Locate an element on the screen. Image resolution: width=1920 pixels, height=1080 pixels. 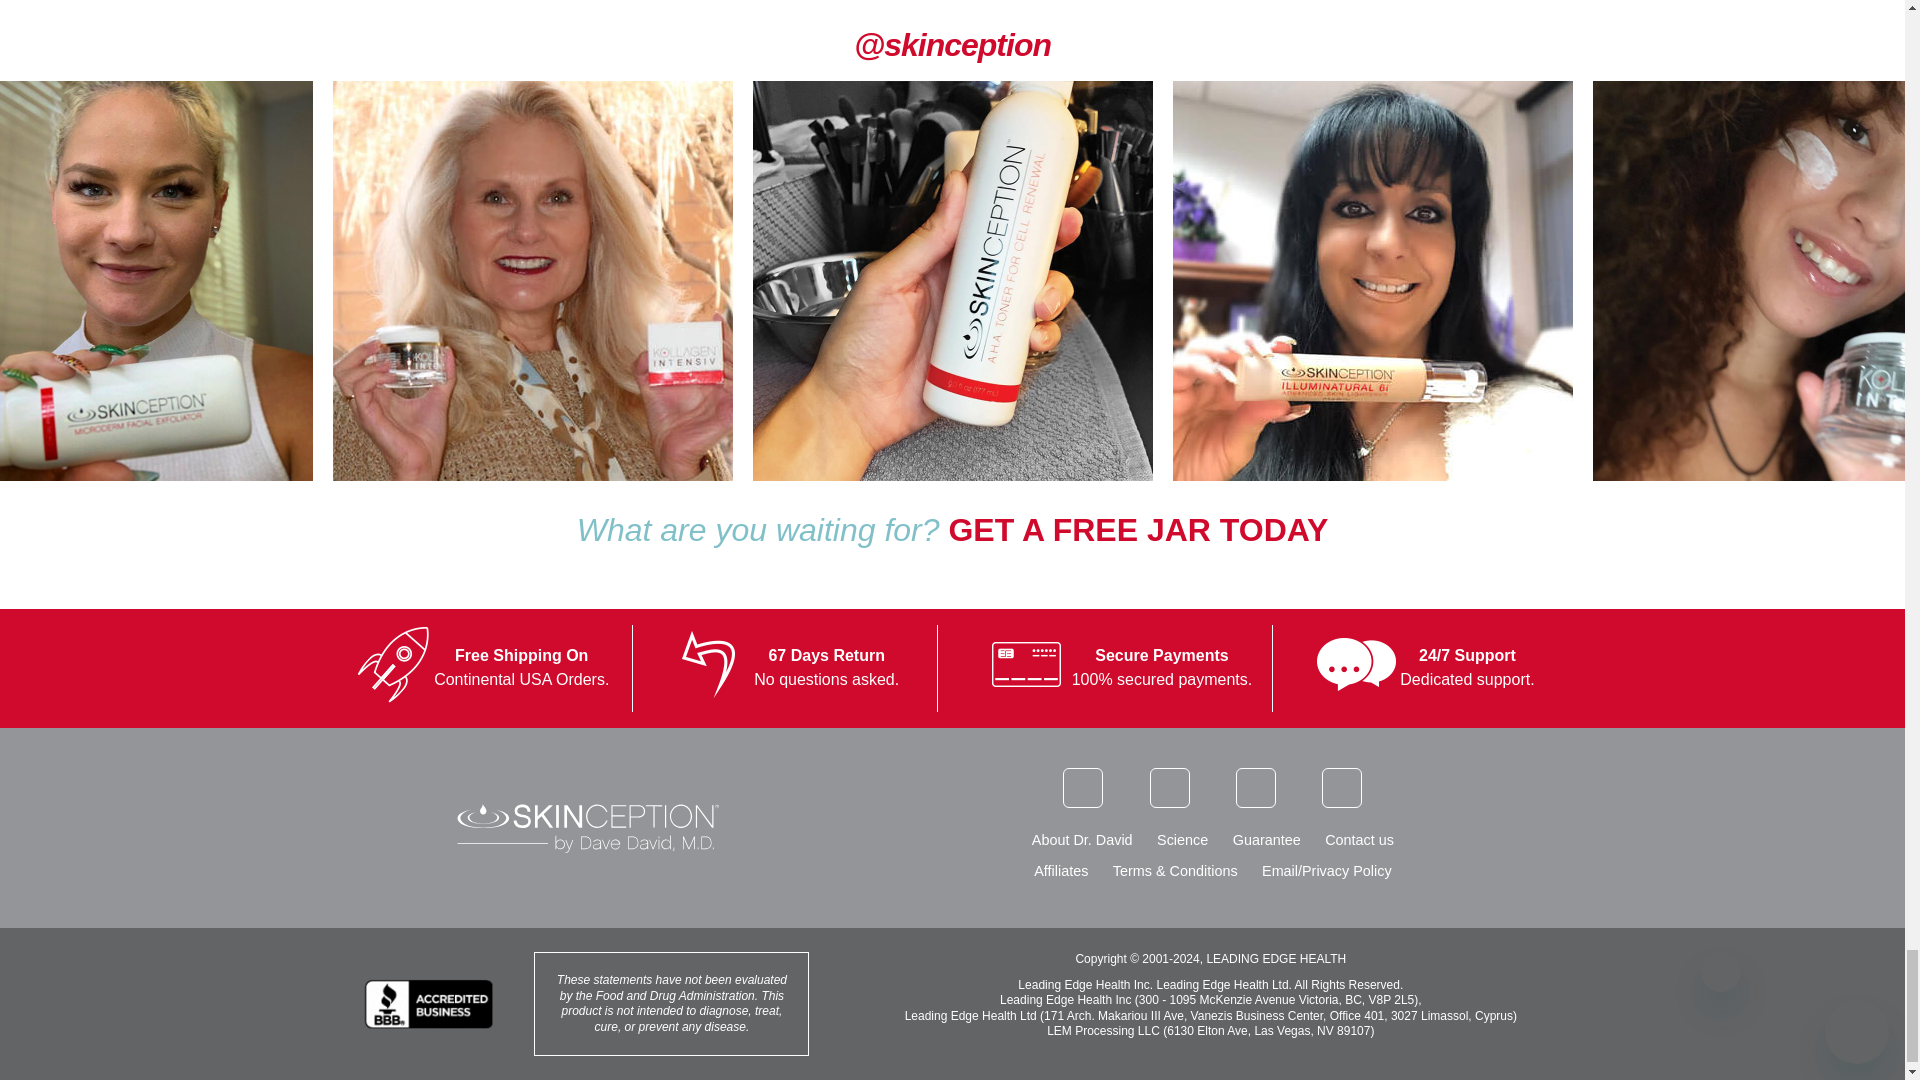
Contact us is located at coordinates (1358, 839).